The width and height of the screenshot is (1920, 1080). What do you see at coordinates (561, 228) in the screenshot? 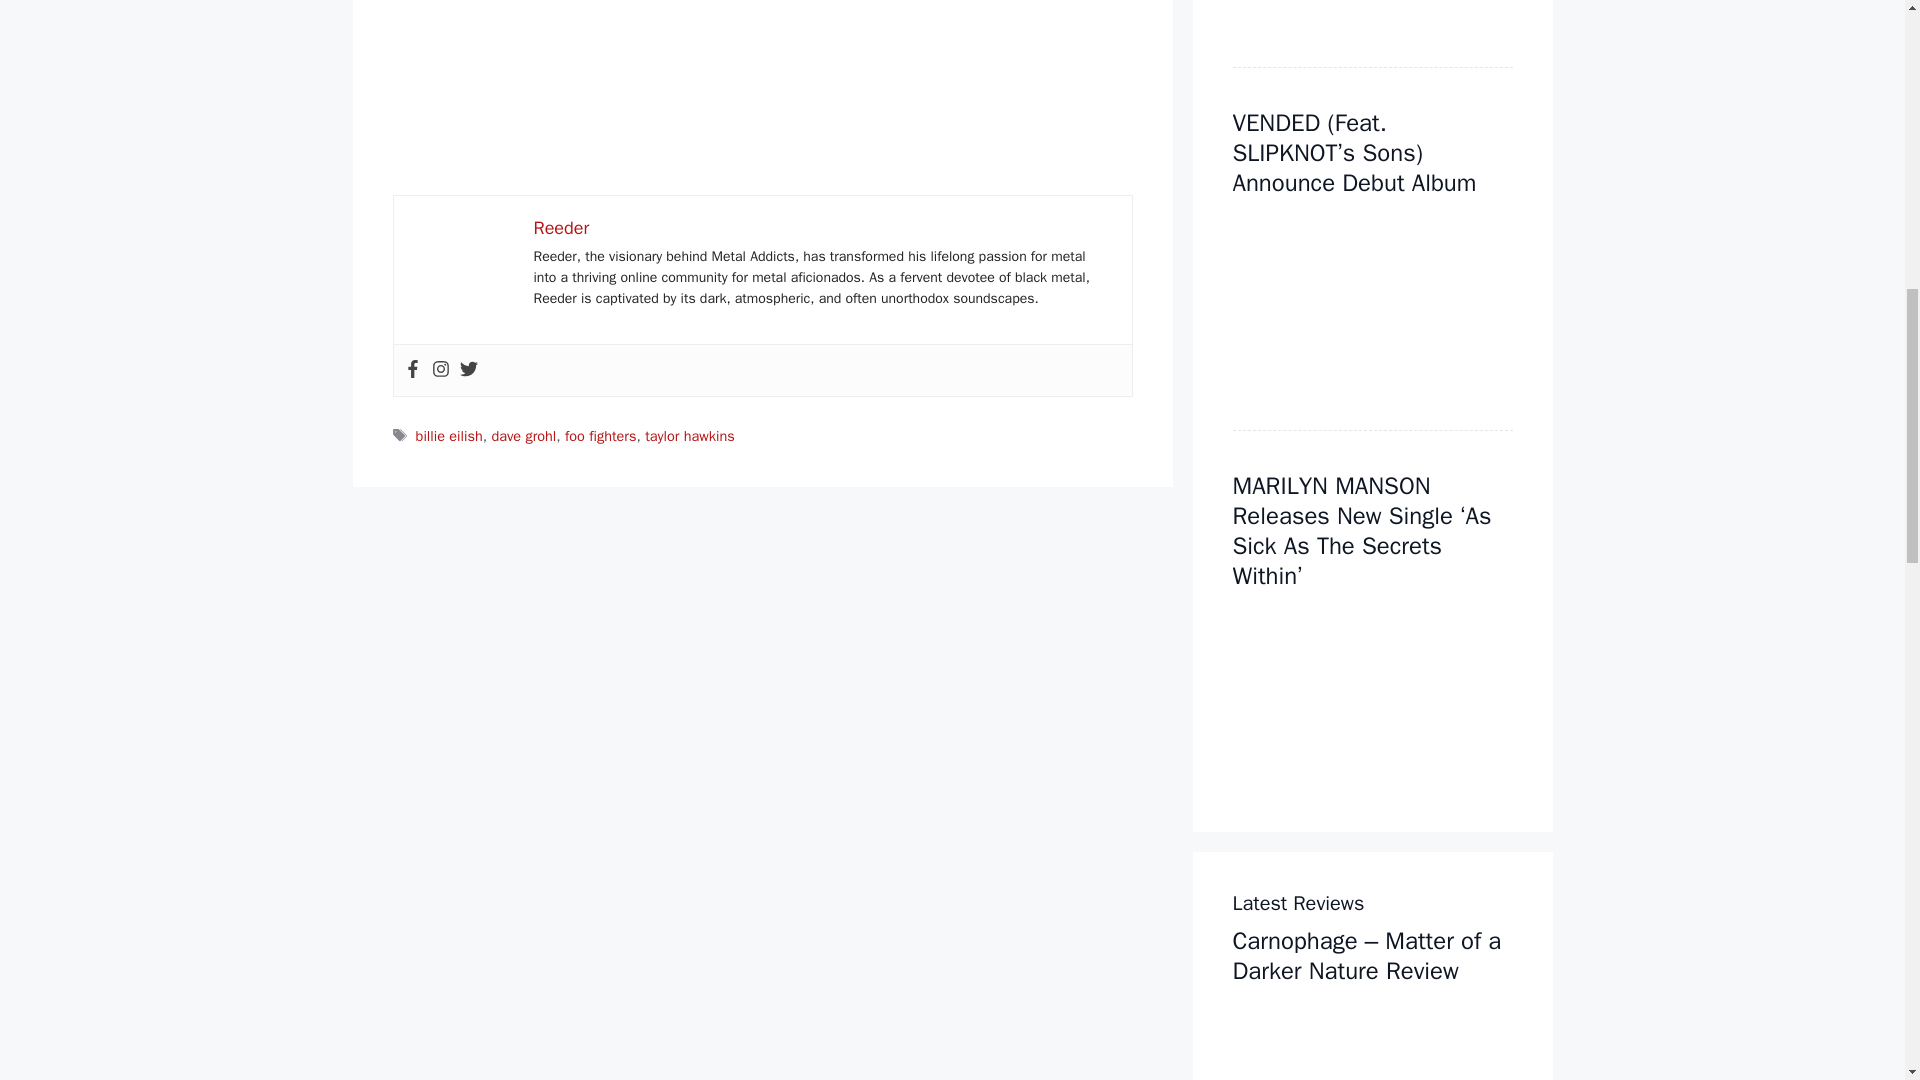
I see `Reeder` at bounding box center [561, 228].